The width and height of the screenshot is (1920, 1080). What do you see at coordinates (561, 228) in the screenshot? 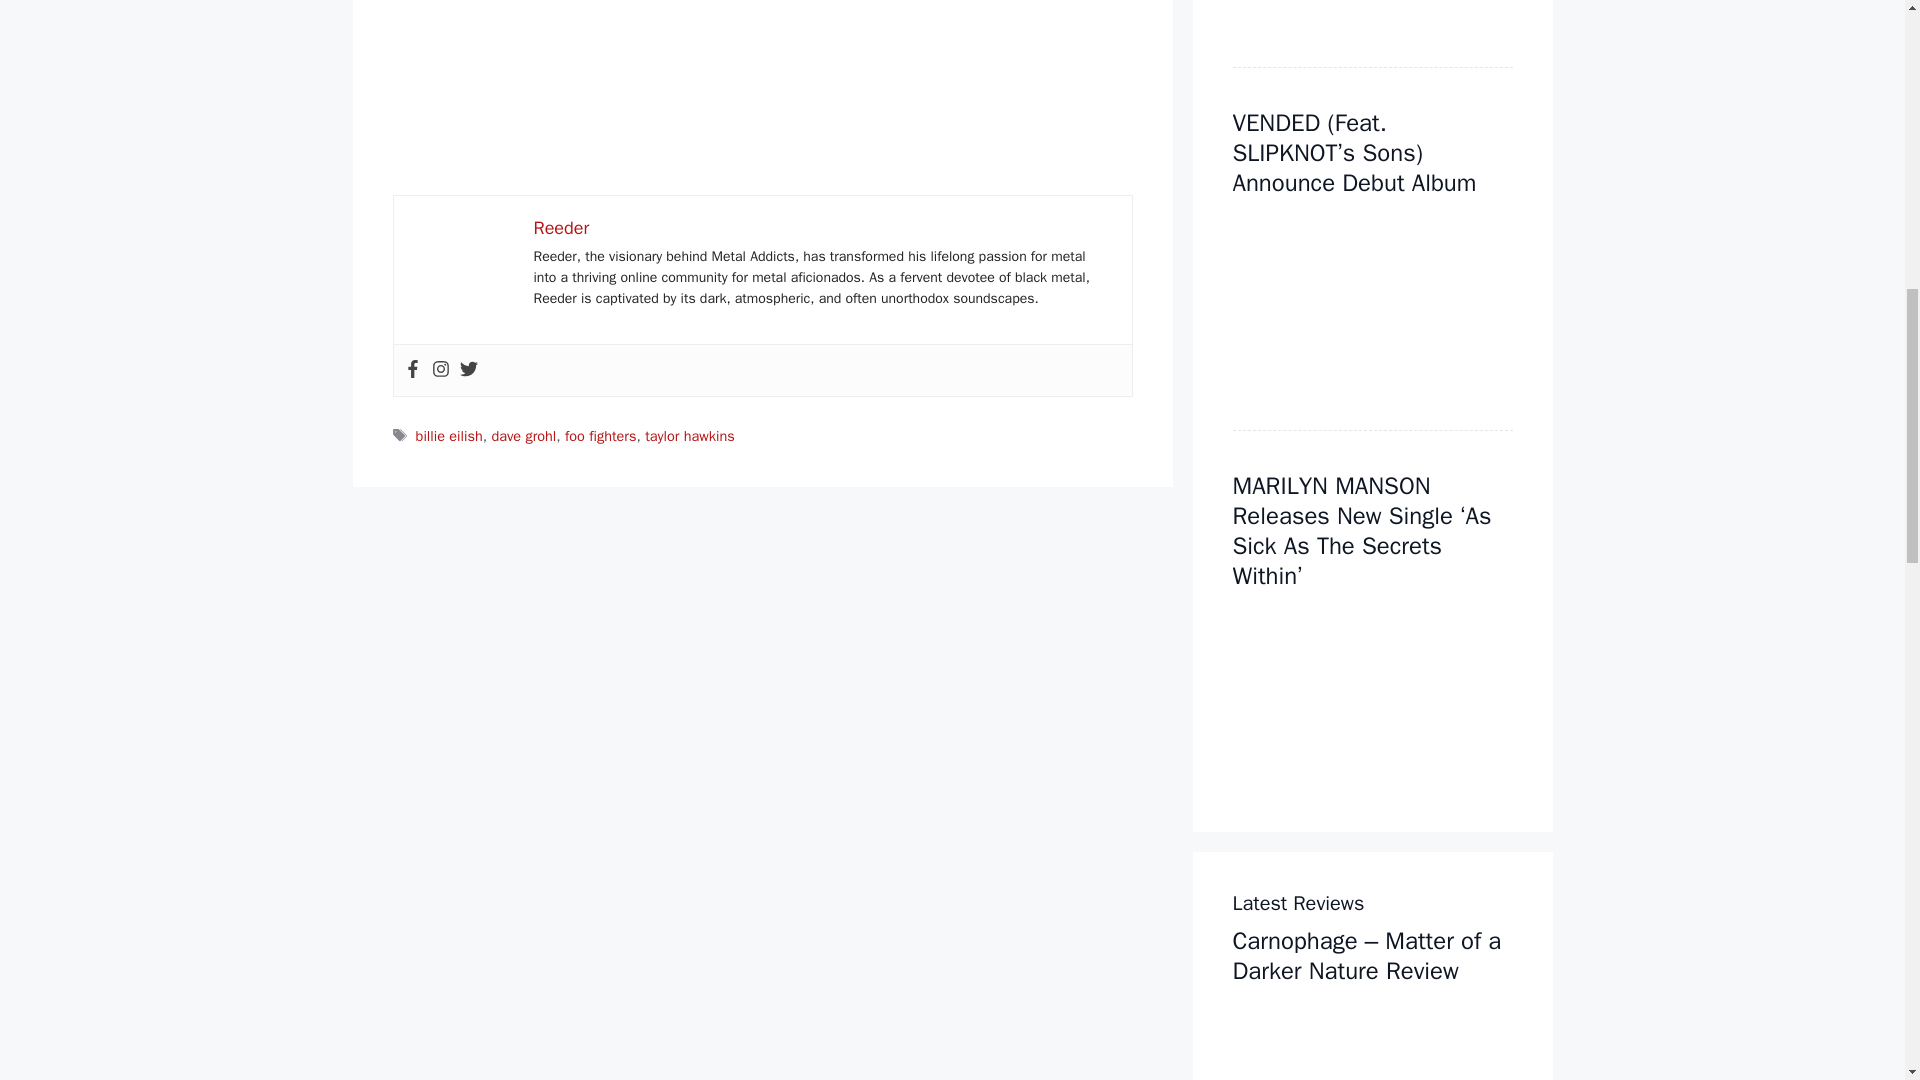
I see `Reeder` at bounding box center [561, 228].